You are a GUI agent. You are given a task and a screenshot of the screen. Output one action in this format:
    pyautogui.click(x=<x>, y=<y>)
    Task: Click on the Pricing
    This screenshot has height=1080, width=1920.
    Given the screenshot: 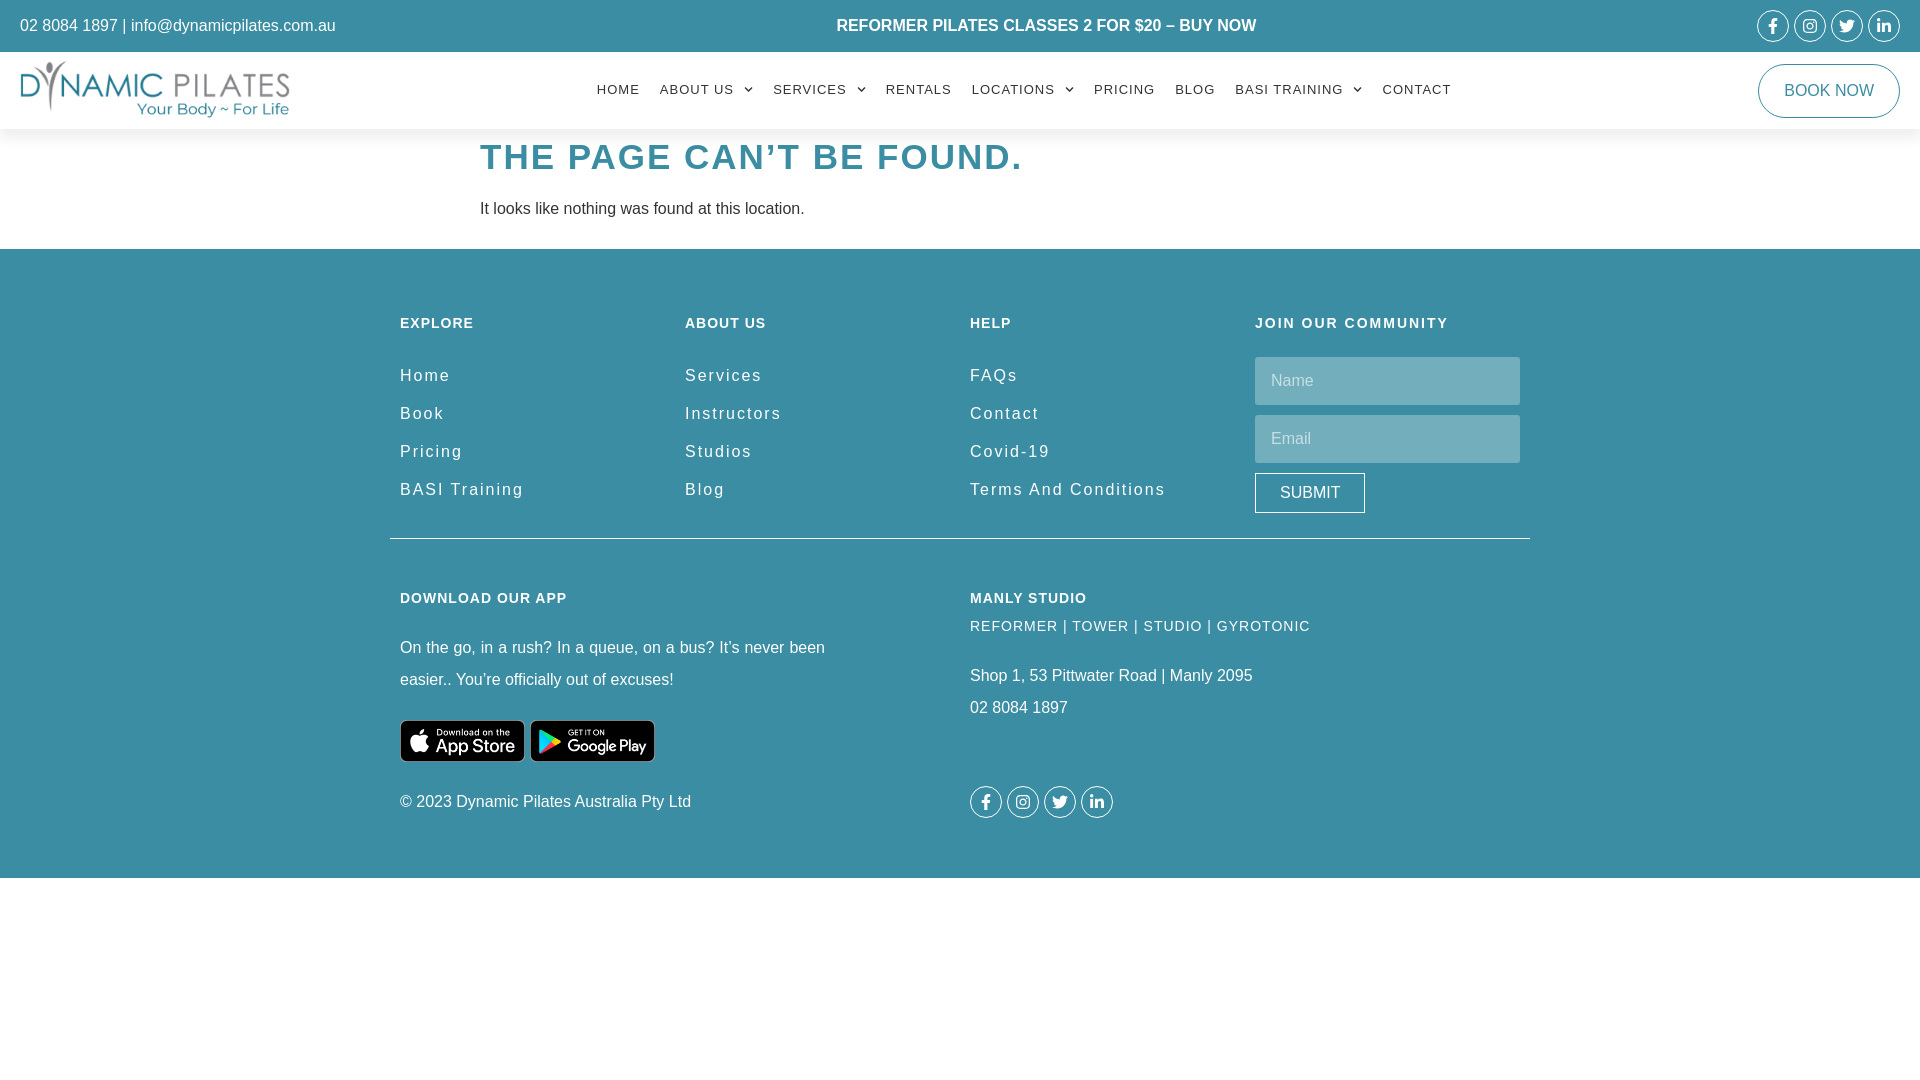 What is the action you would take?
    pyautogui.click(x=532, y=452)
    